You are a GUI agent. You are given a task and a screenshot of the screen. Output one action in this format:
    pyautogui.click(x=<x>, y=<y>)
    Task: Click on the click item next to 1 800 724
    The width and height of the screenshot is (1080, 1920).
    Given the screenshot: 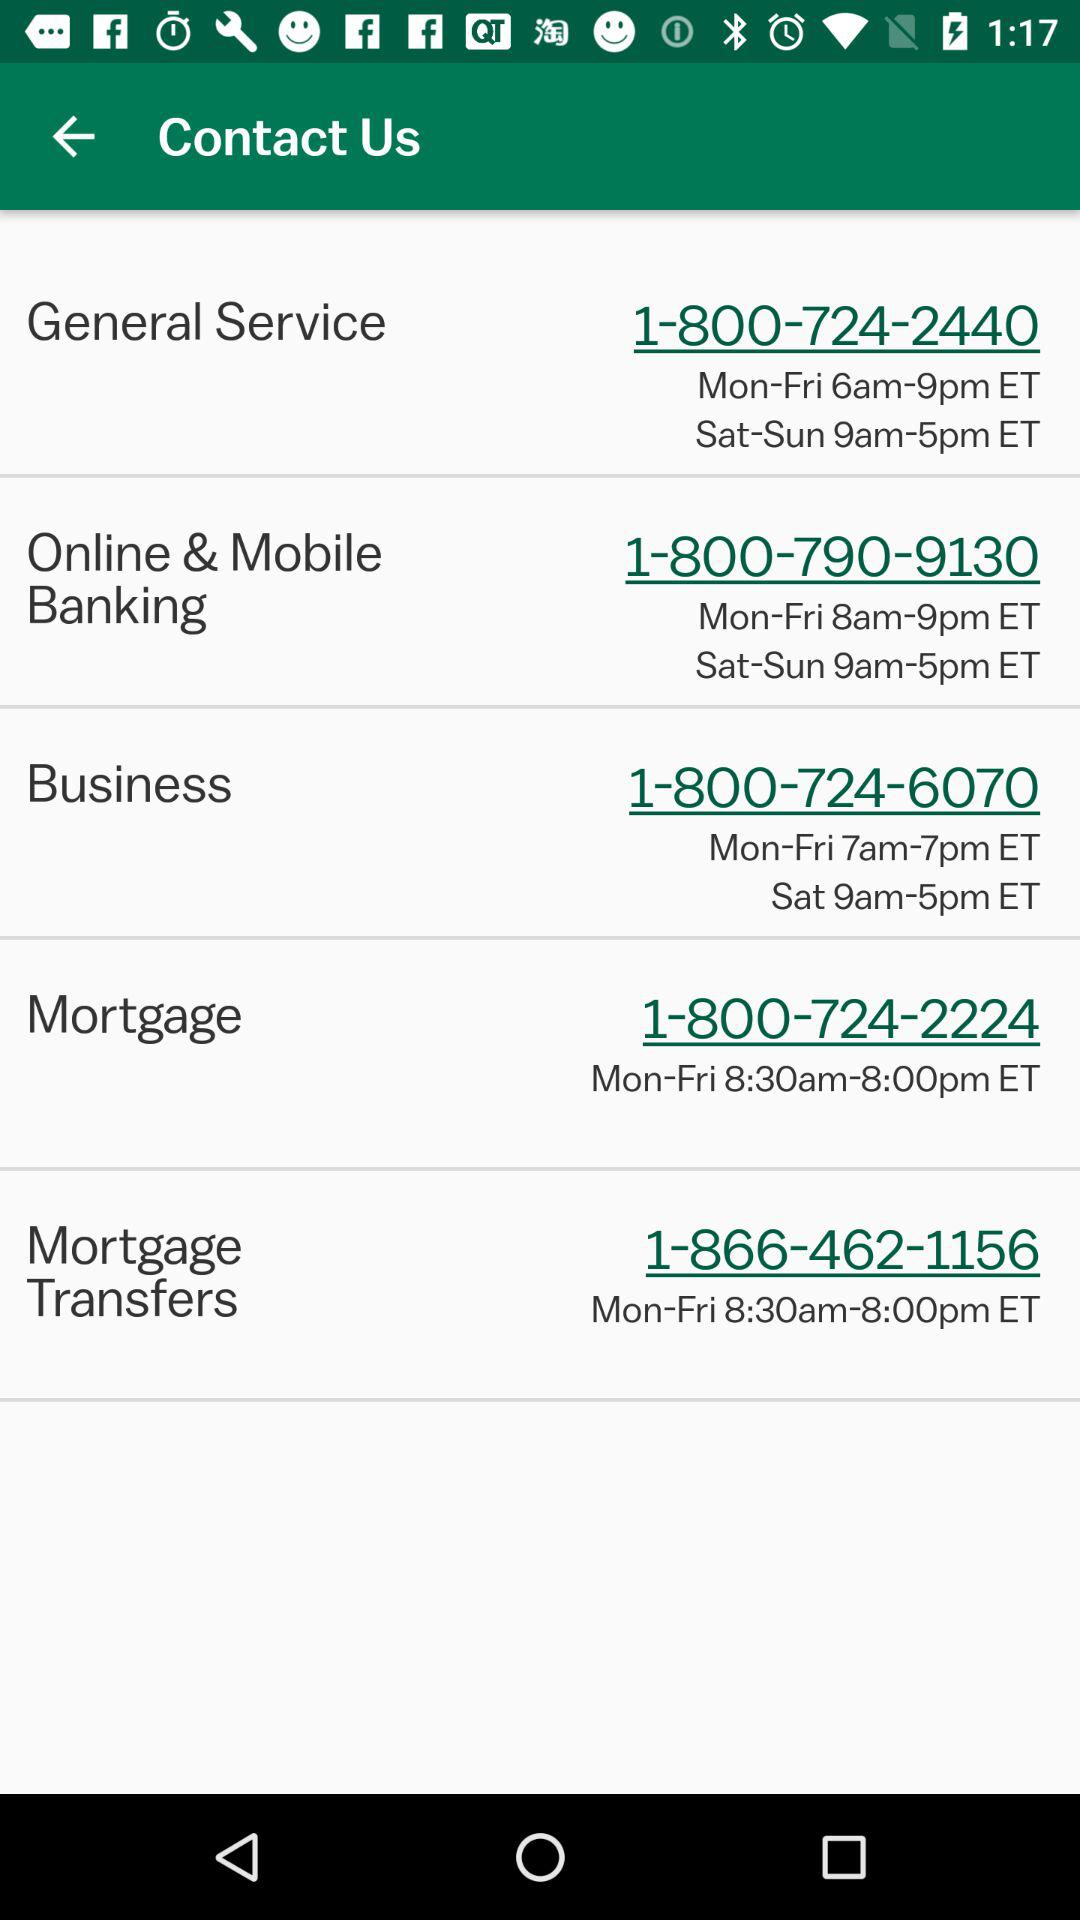 What is the action you would take?
    pyautogui.click(x=236, y=782)
    